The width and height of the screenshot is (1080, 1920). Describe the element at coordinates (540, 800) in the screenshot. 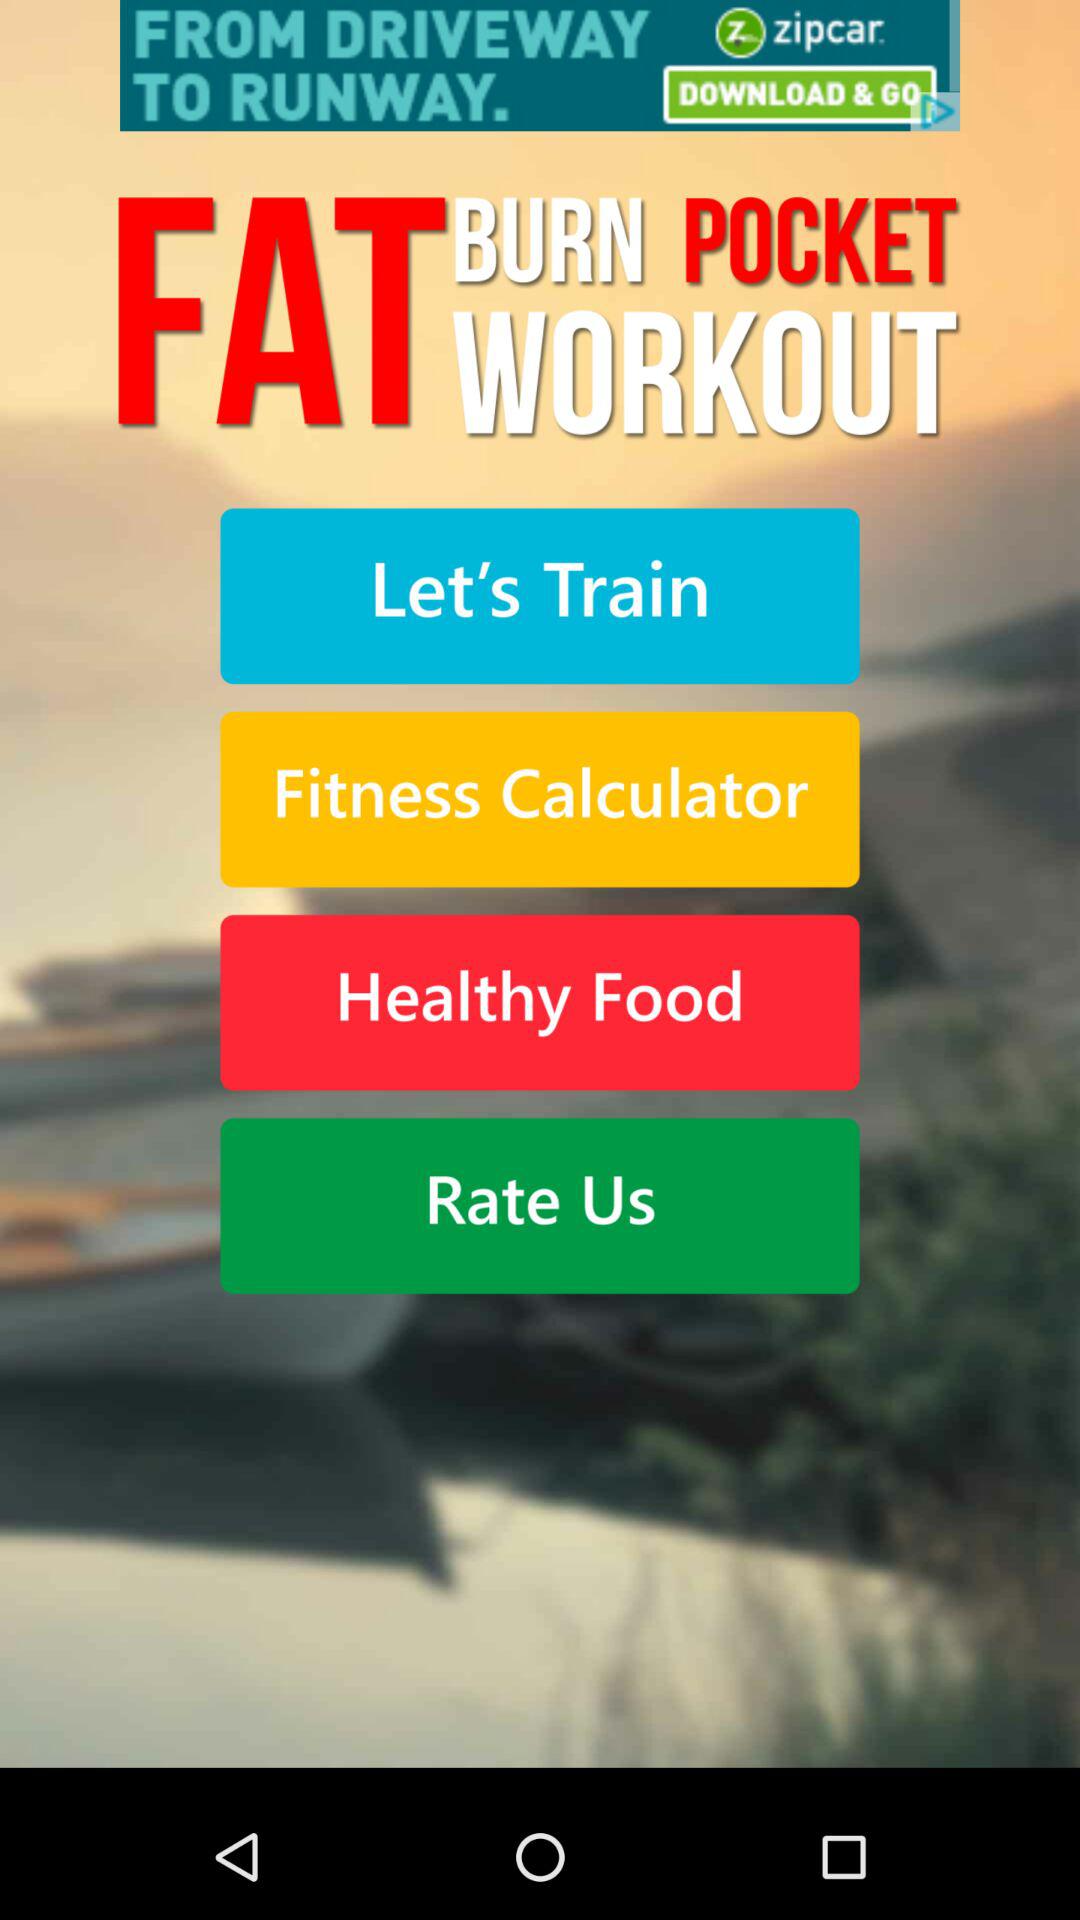

I see `use fitness calculator` at that location.